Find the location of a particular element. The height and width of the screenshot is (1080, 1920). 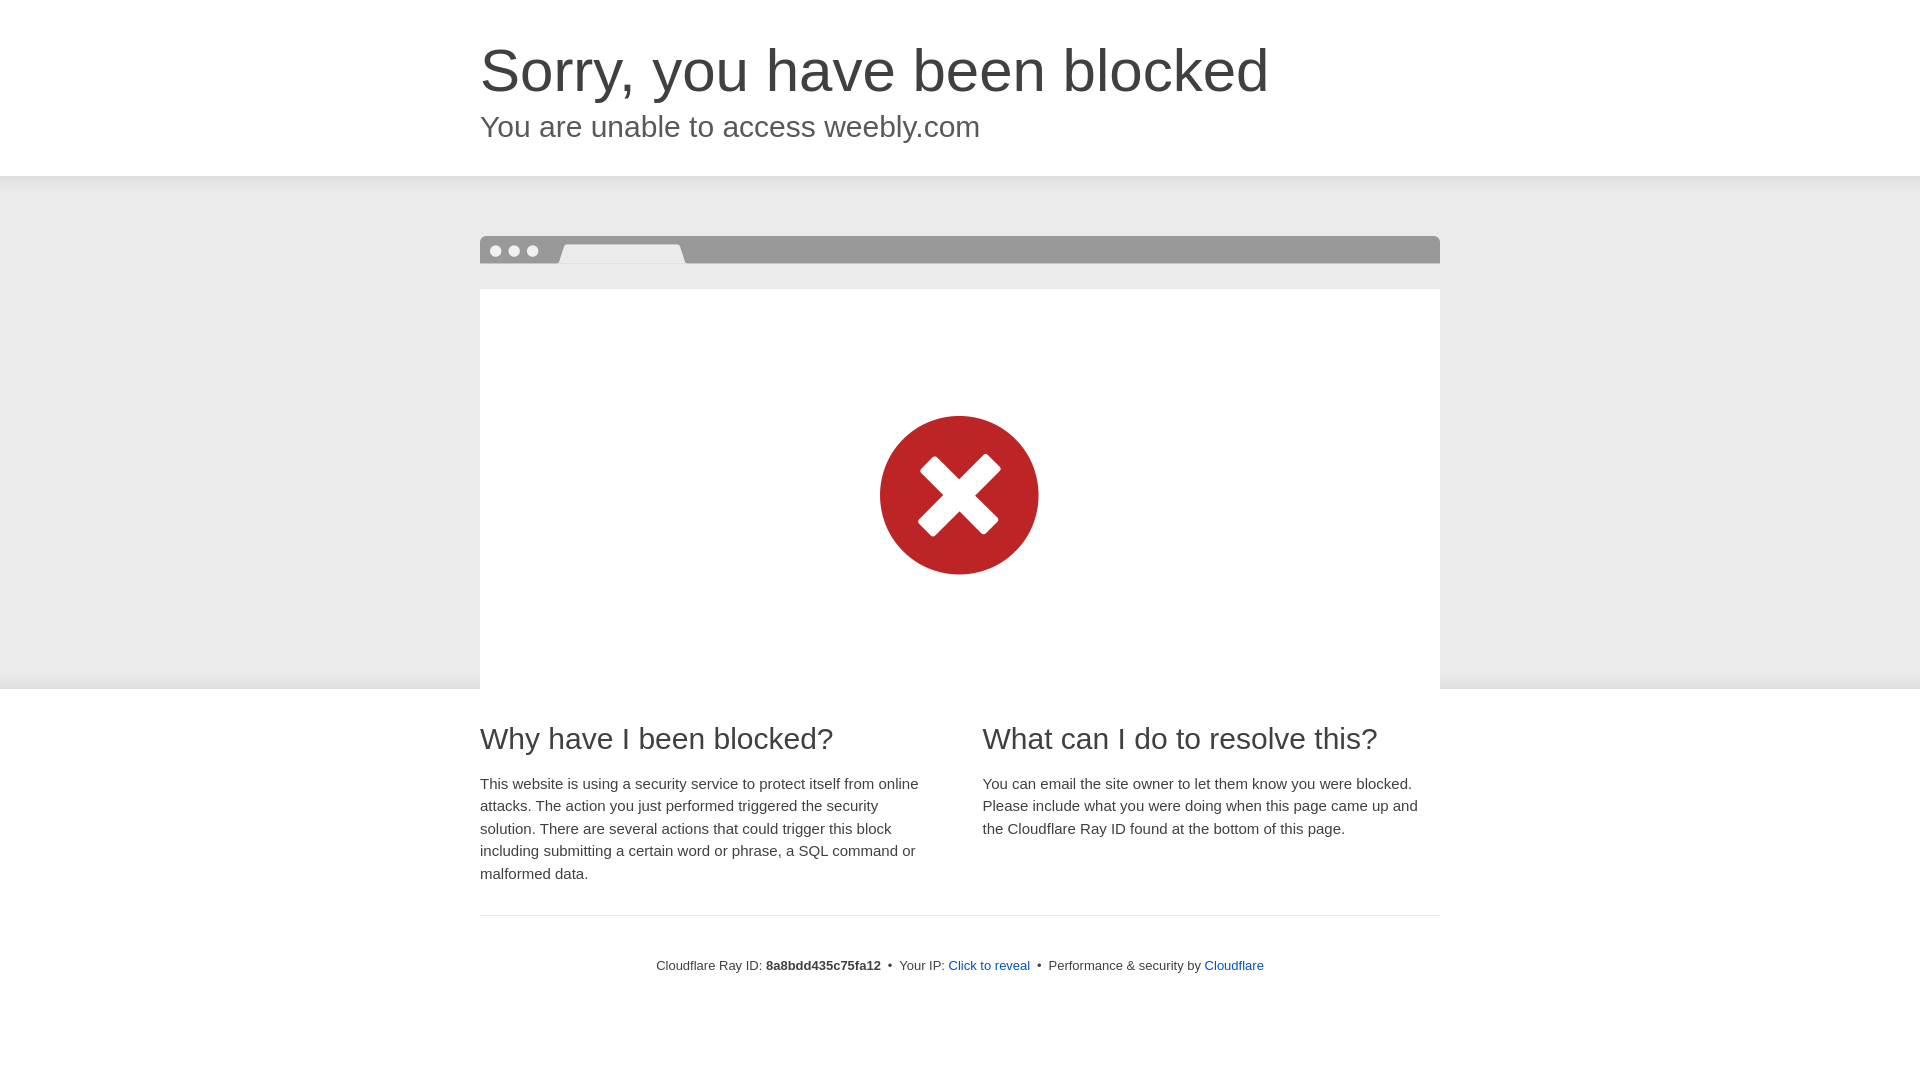

Cloudflare is located at coordinates (1234, 965).